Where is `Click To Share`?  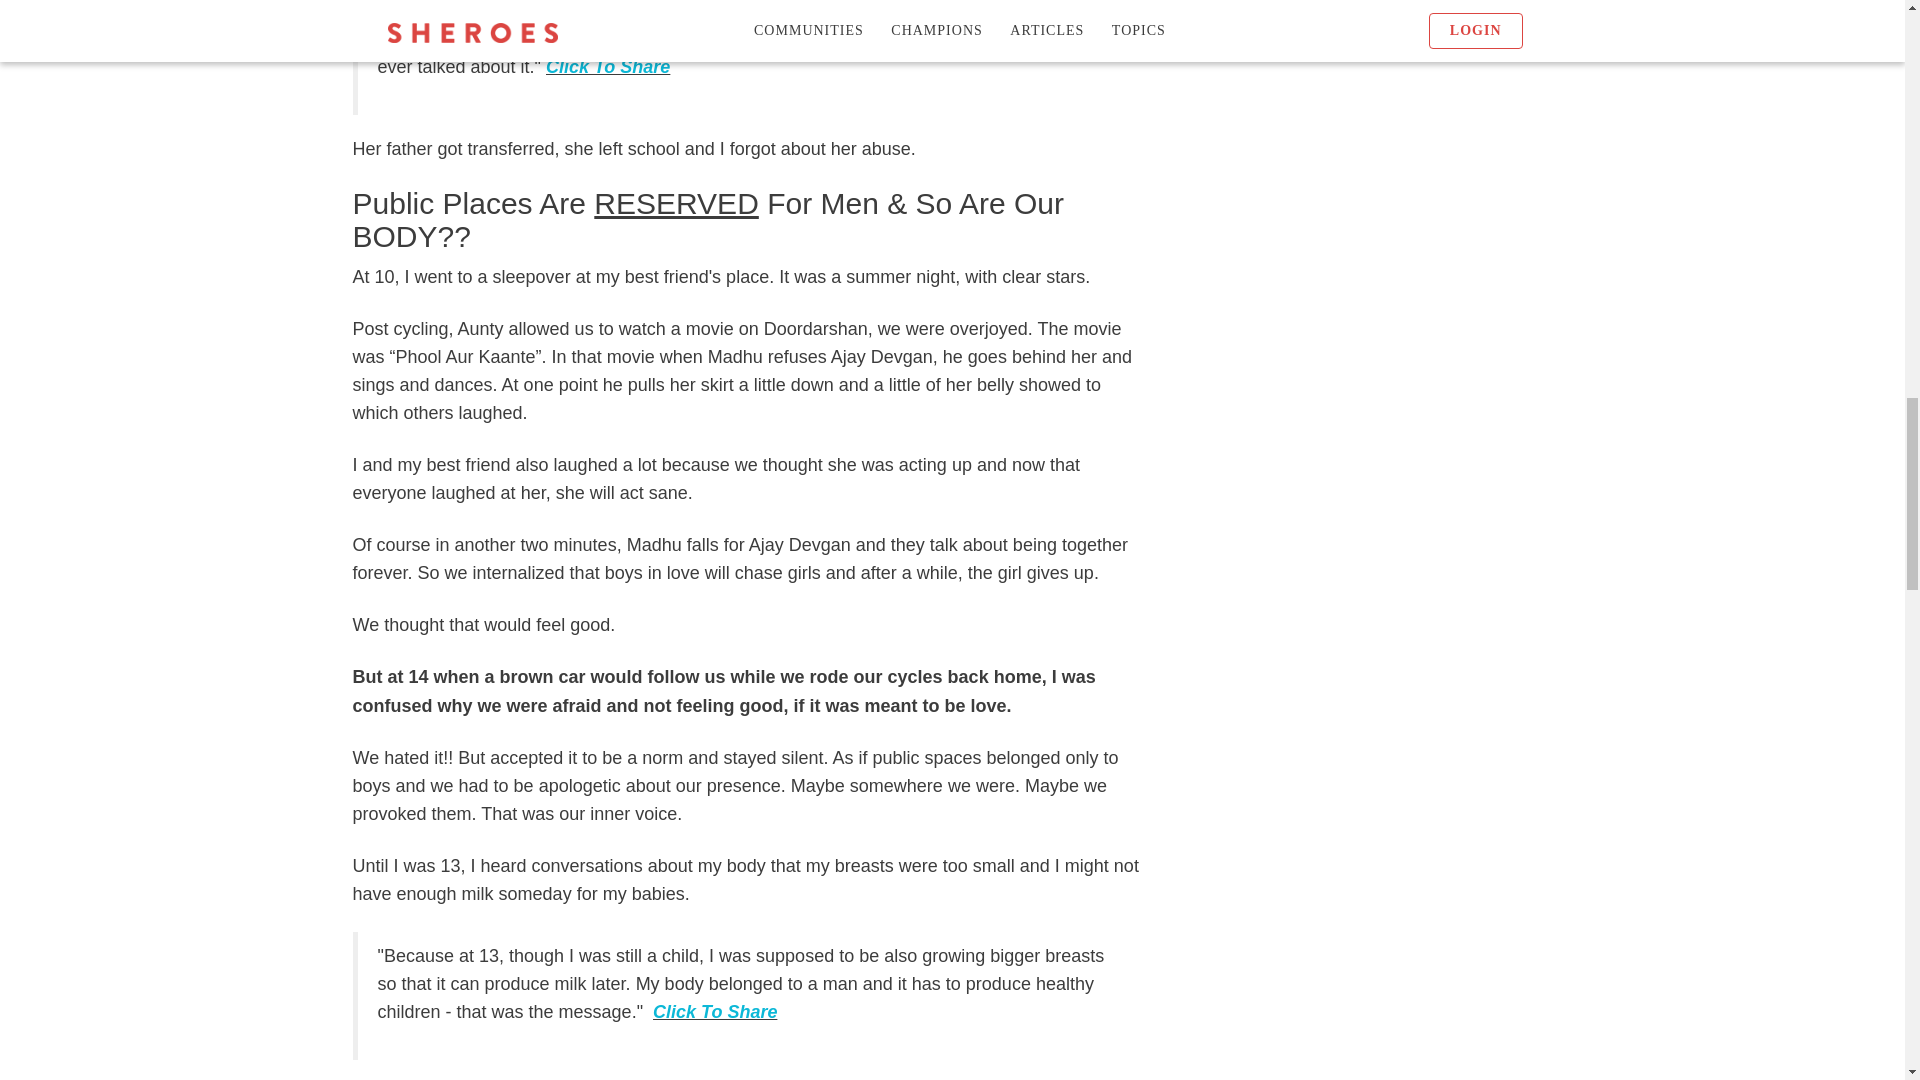
Click To Share is located at coordinates (714, 1012).